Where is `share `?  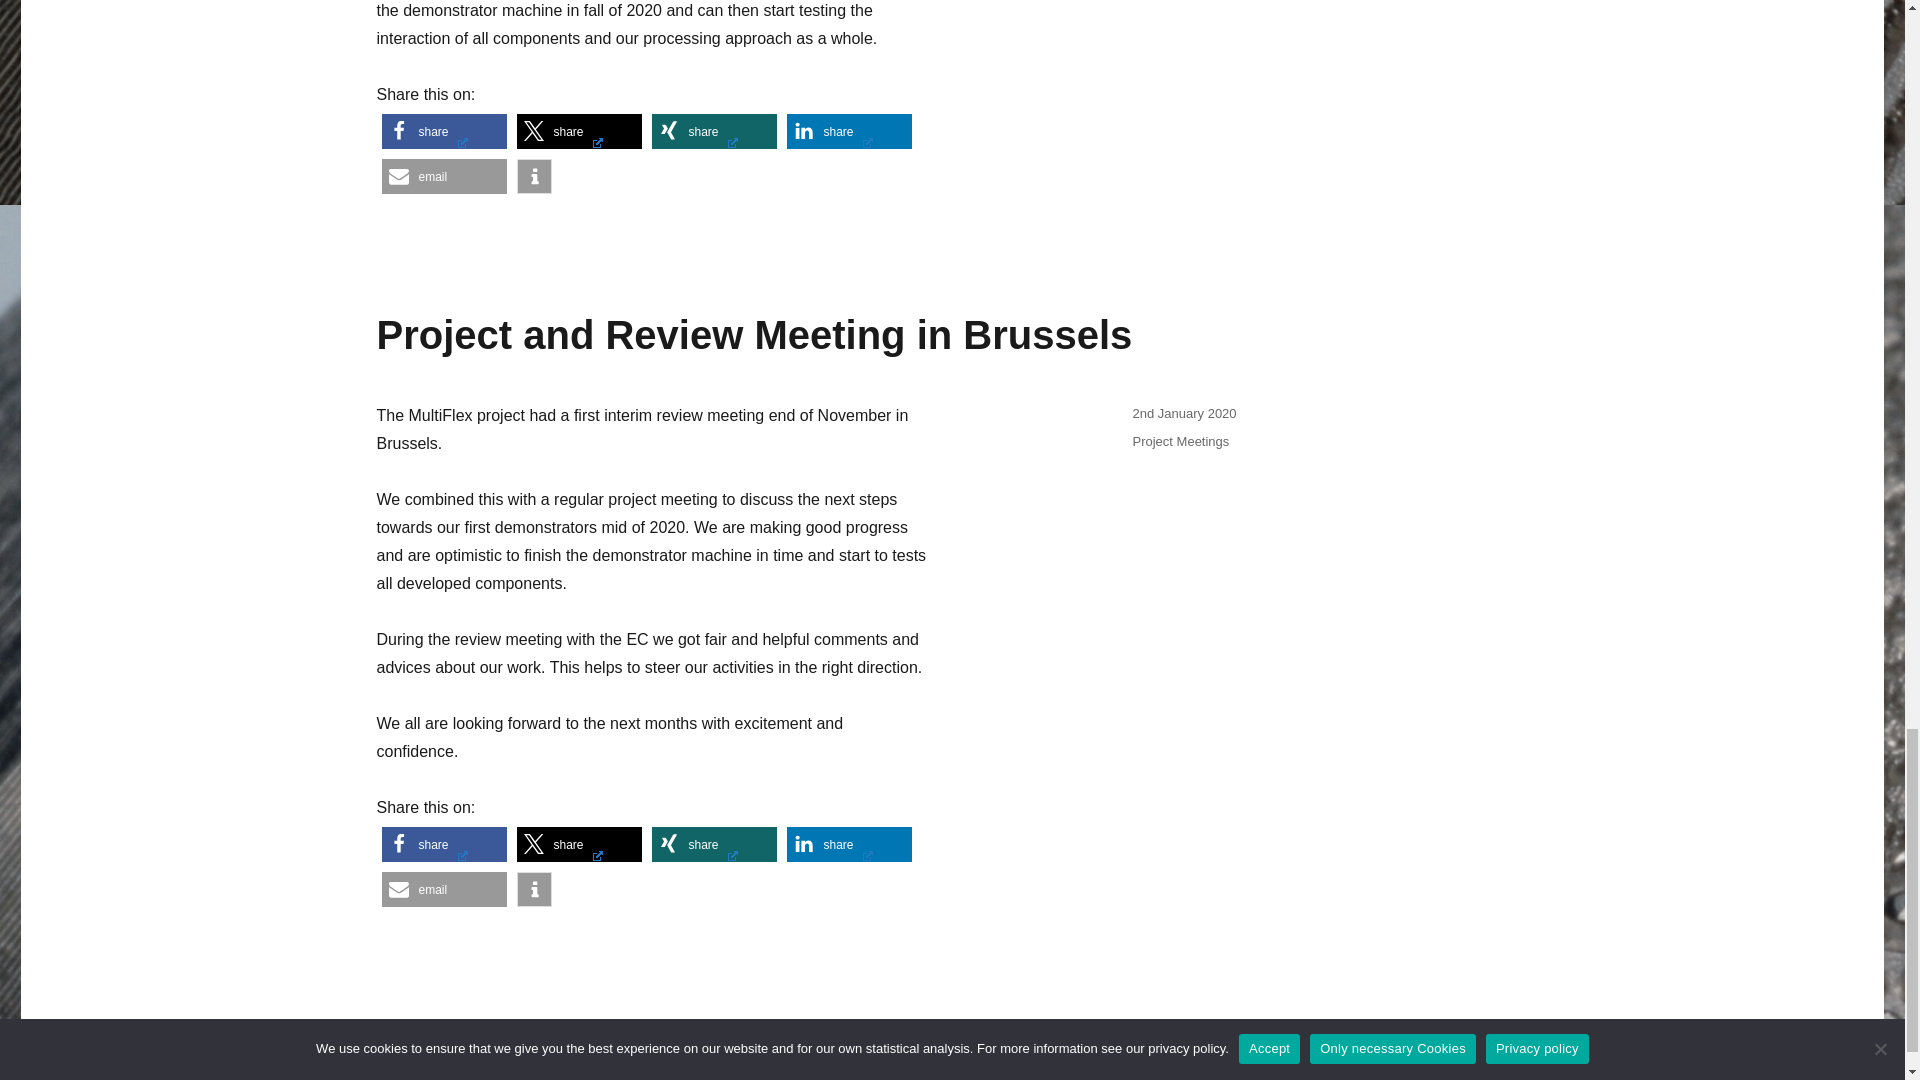 share  is located at coordinates (578, 844).